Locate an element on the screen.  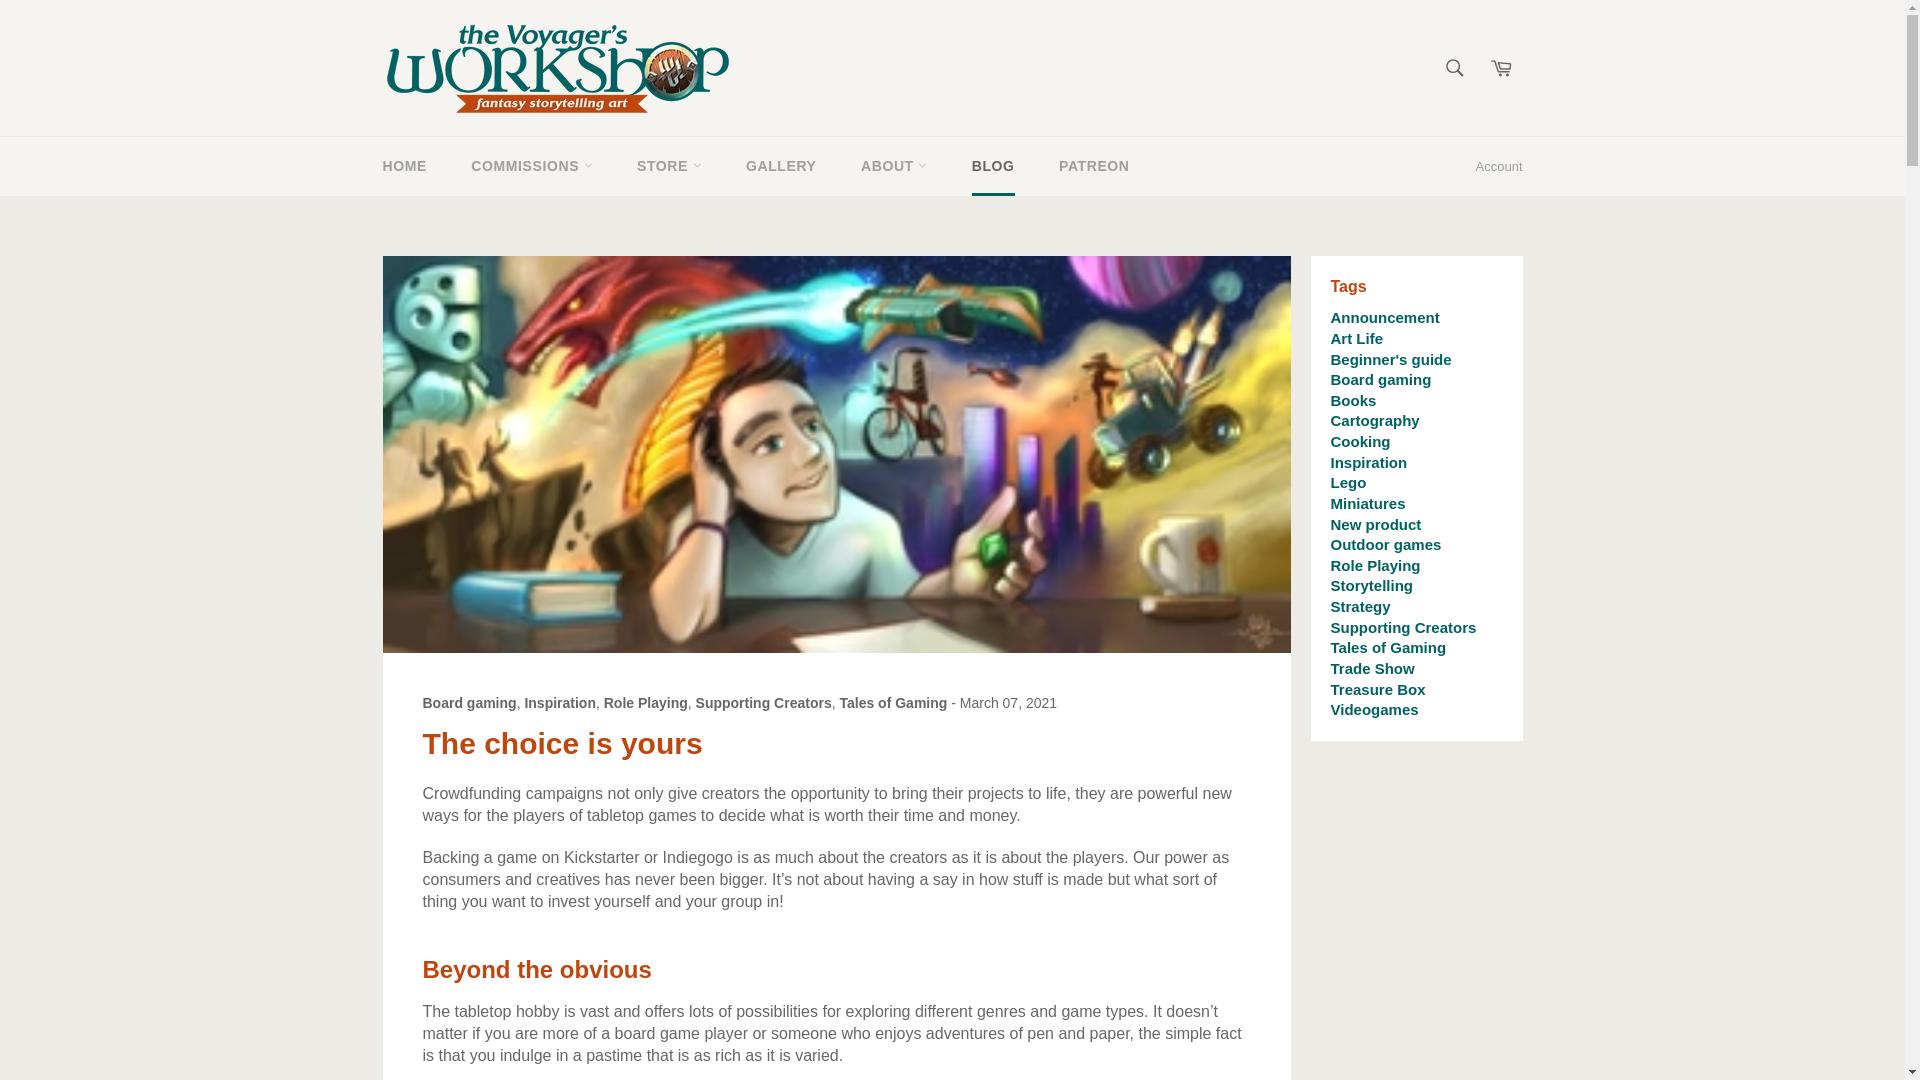
HOME is located at coordinates (404, 166).